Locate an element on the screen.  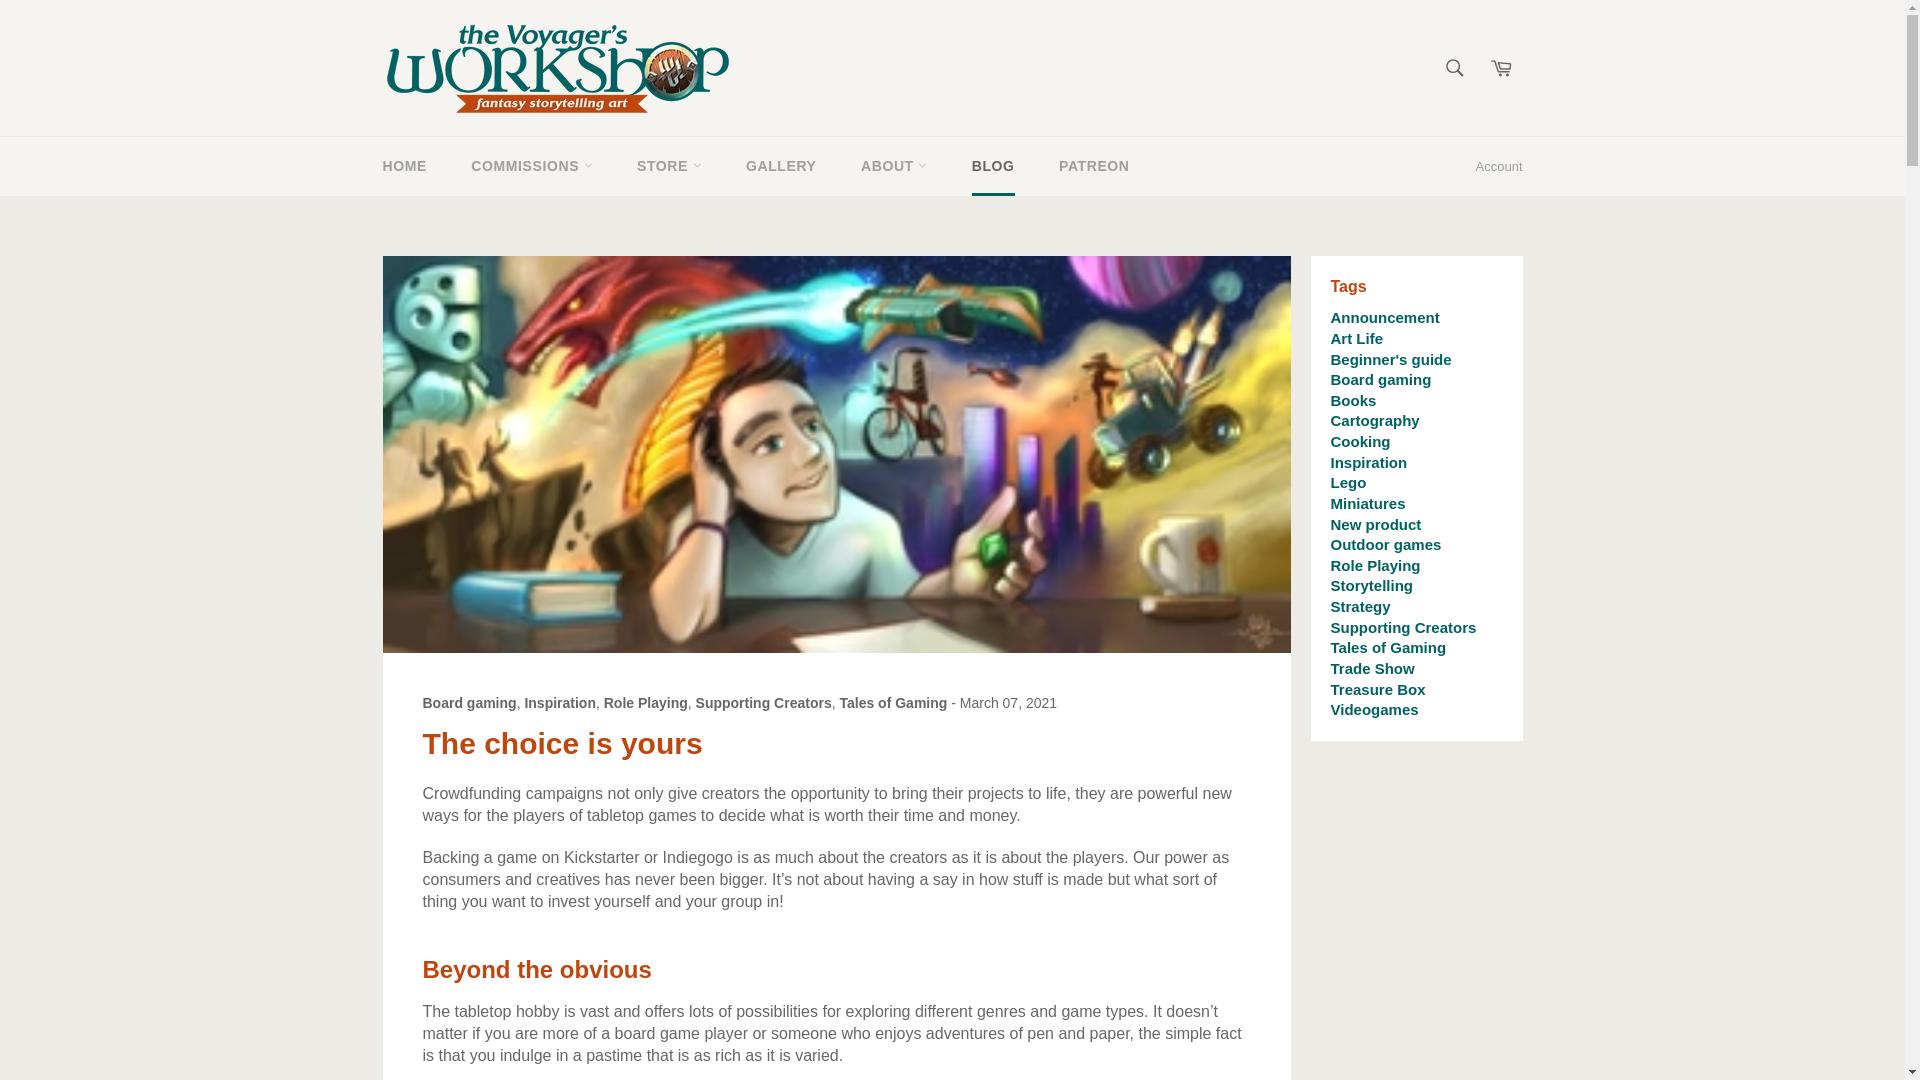
HOME is located at coordinates (404, 166).